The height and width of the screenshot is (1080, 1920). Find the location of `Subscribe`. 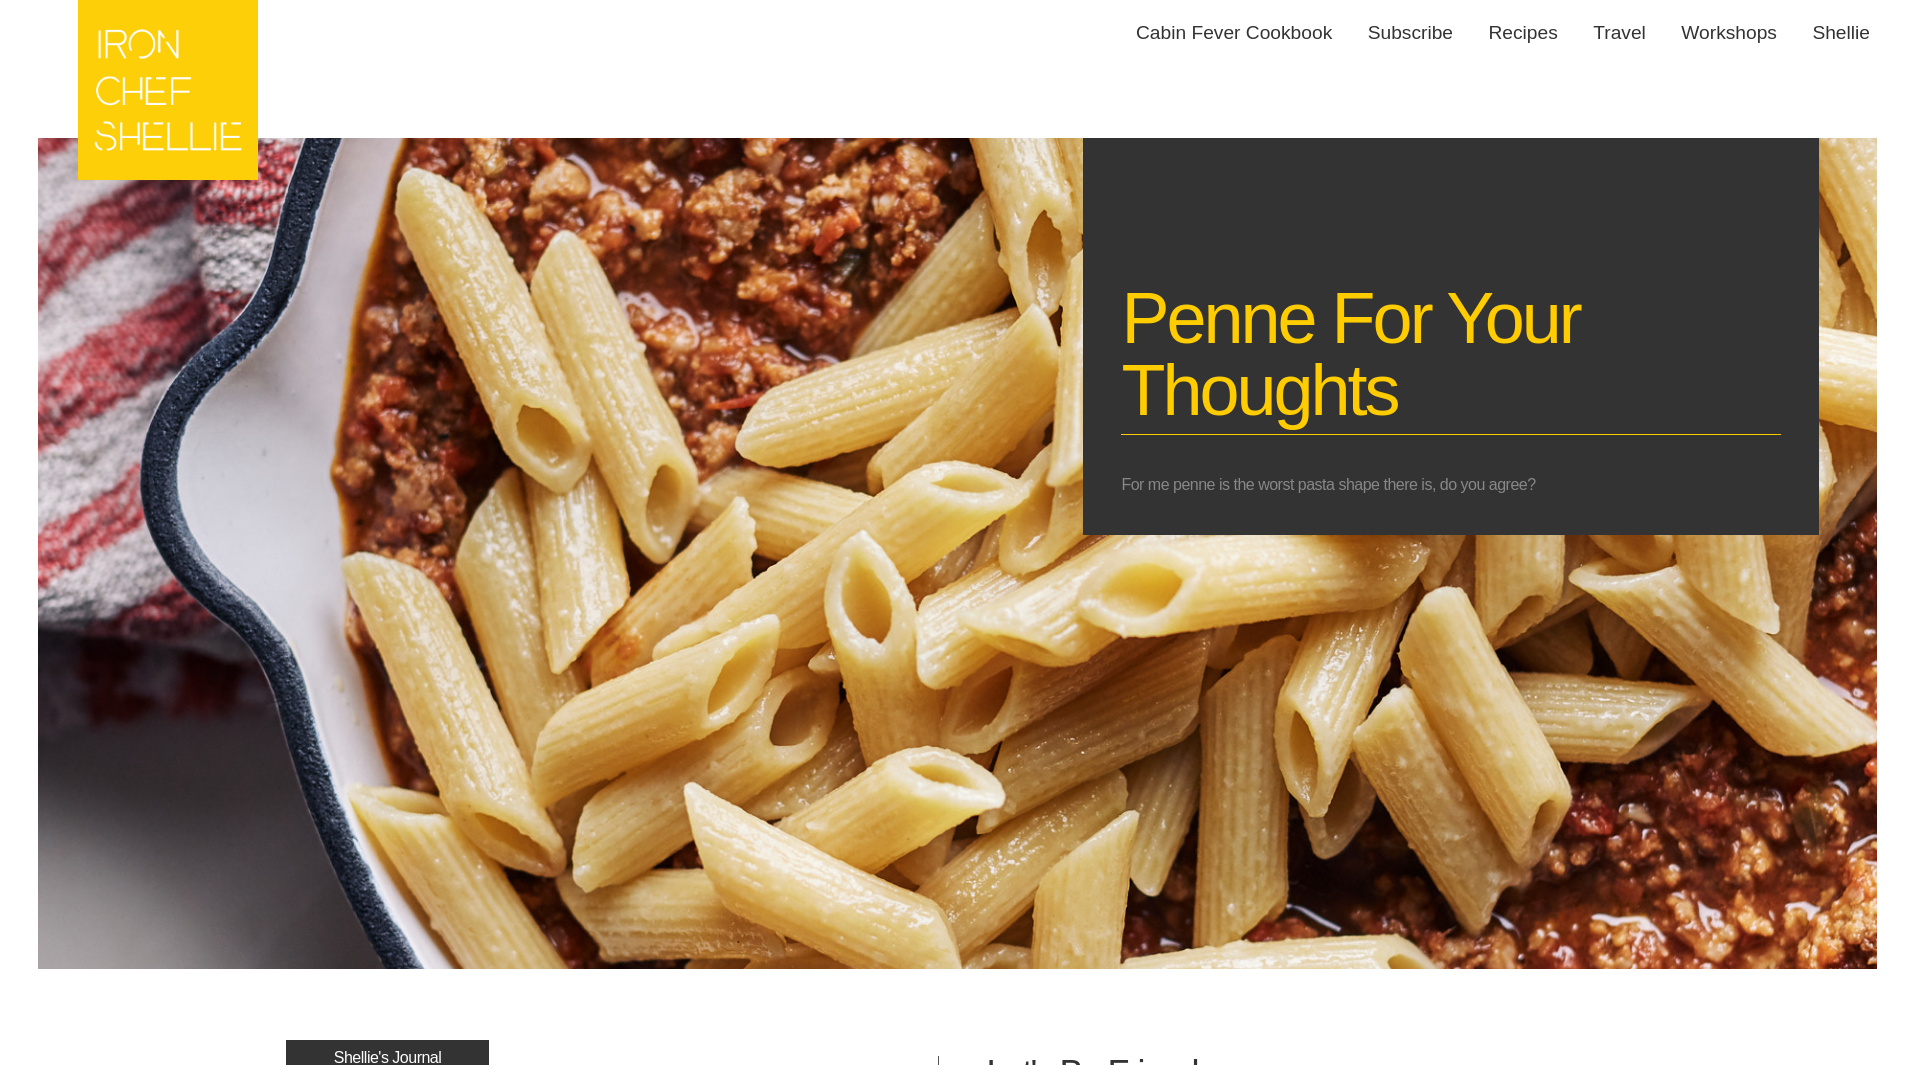

Subscribe is located at coordinates (1418, 32).